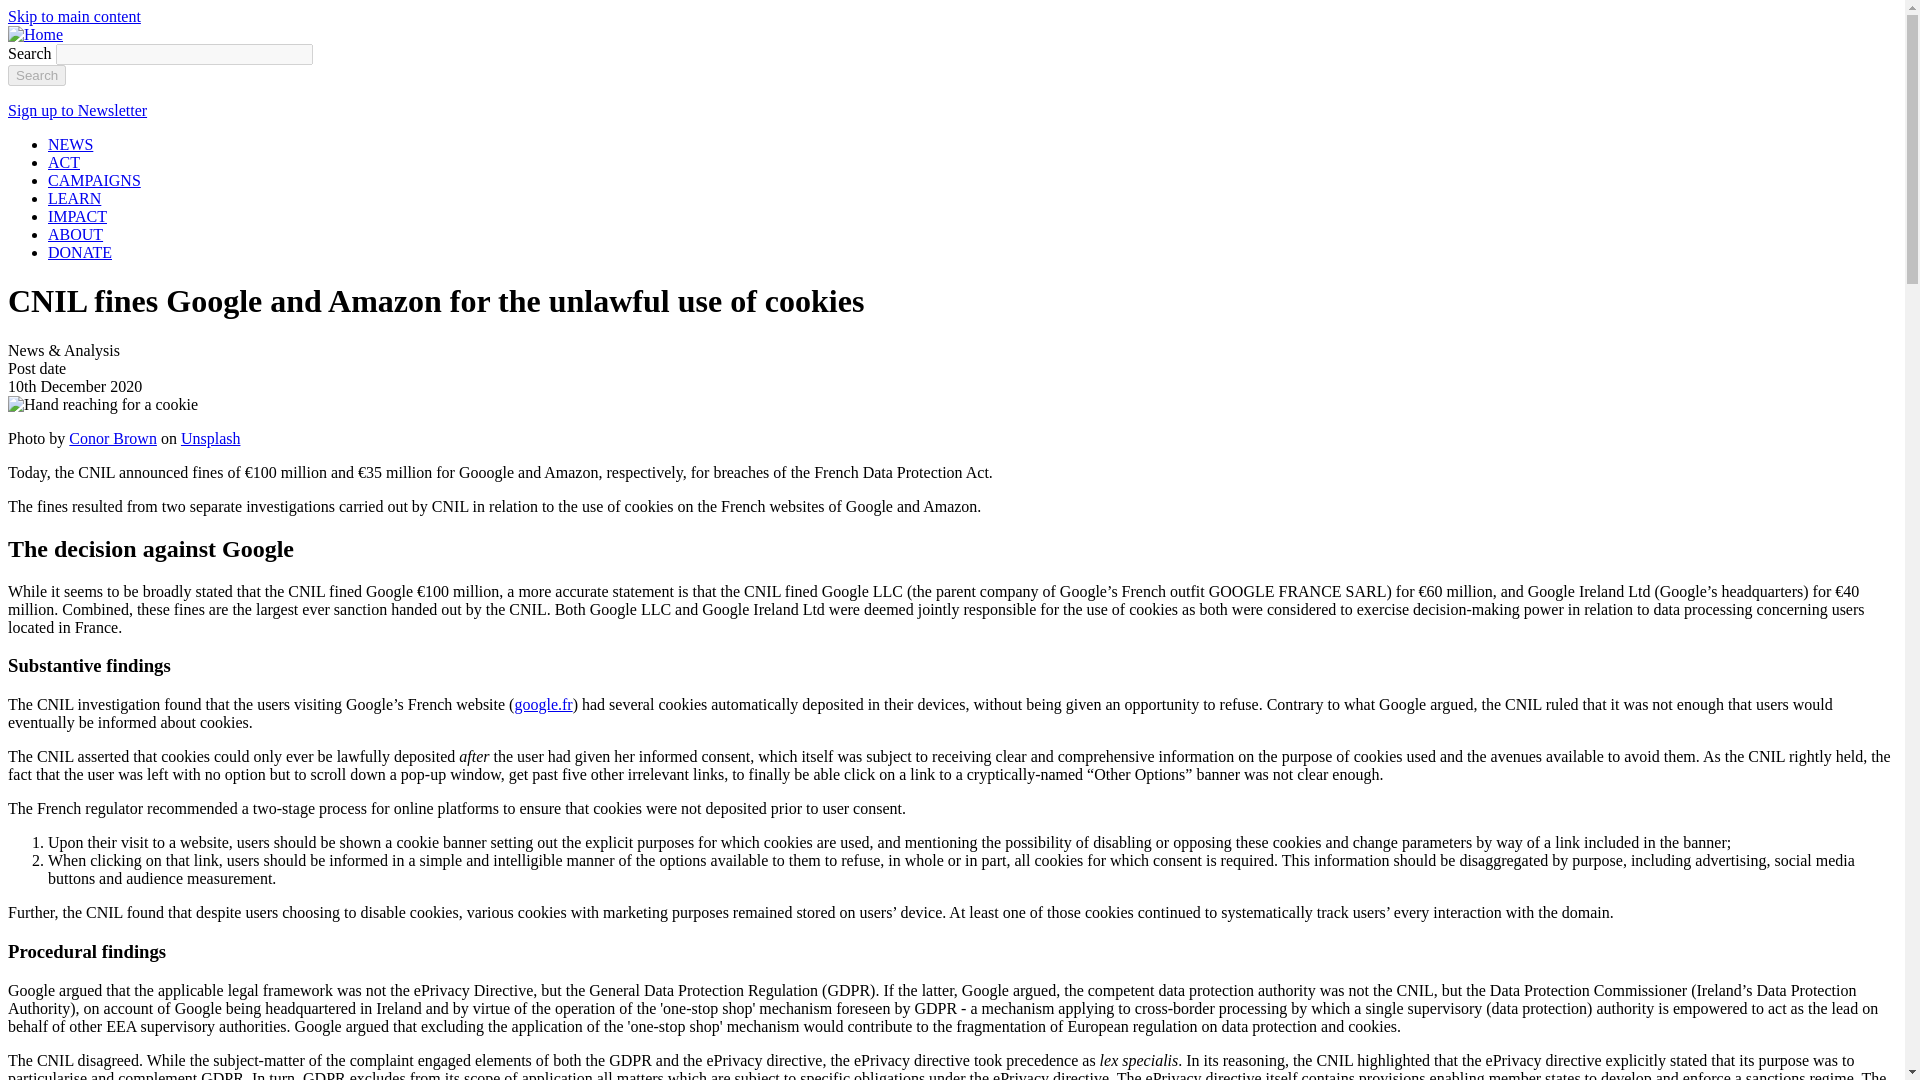 This screenshot has width=1920, height=1080. I want to click on Sign up to Newsletter, so click(77, 110).